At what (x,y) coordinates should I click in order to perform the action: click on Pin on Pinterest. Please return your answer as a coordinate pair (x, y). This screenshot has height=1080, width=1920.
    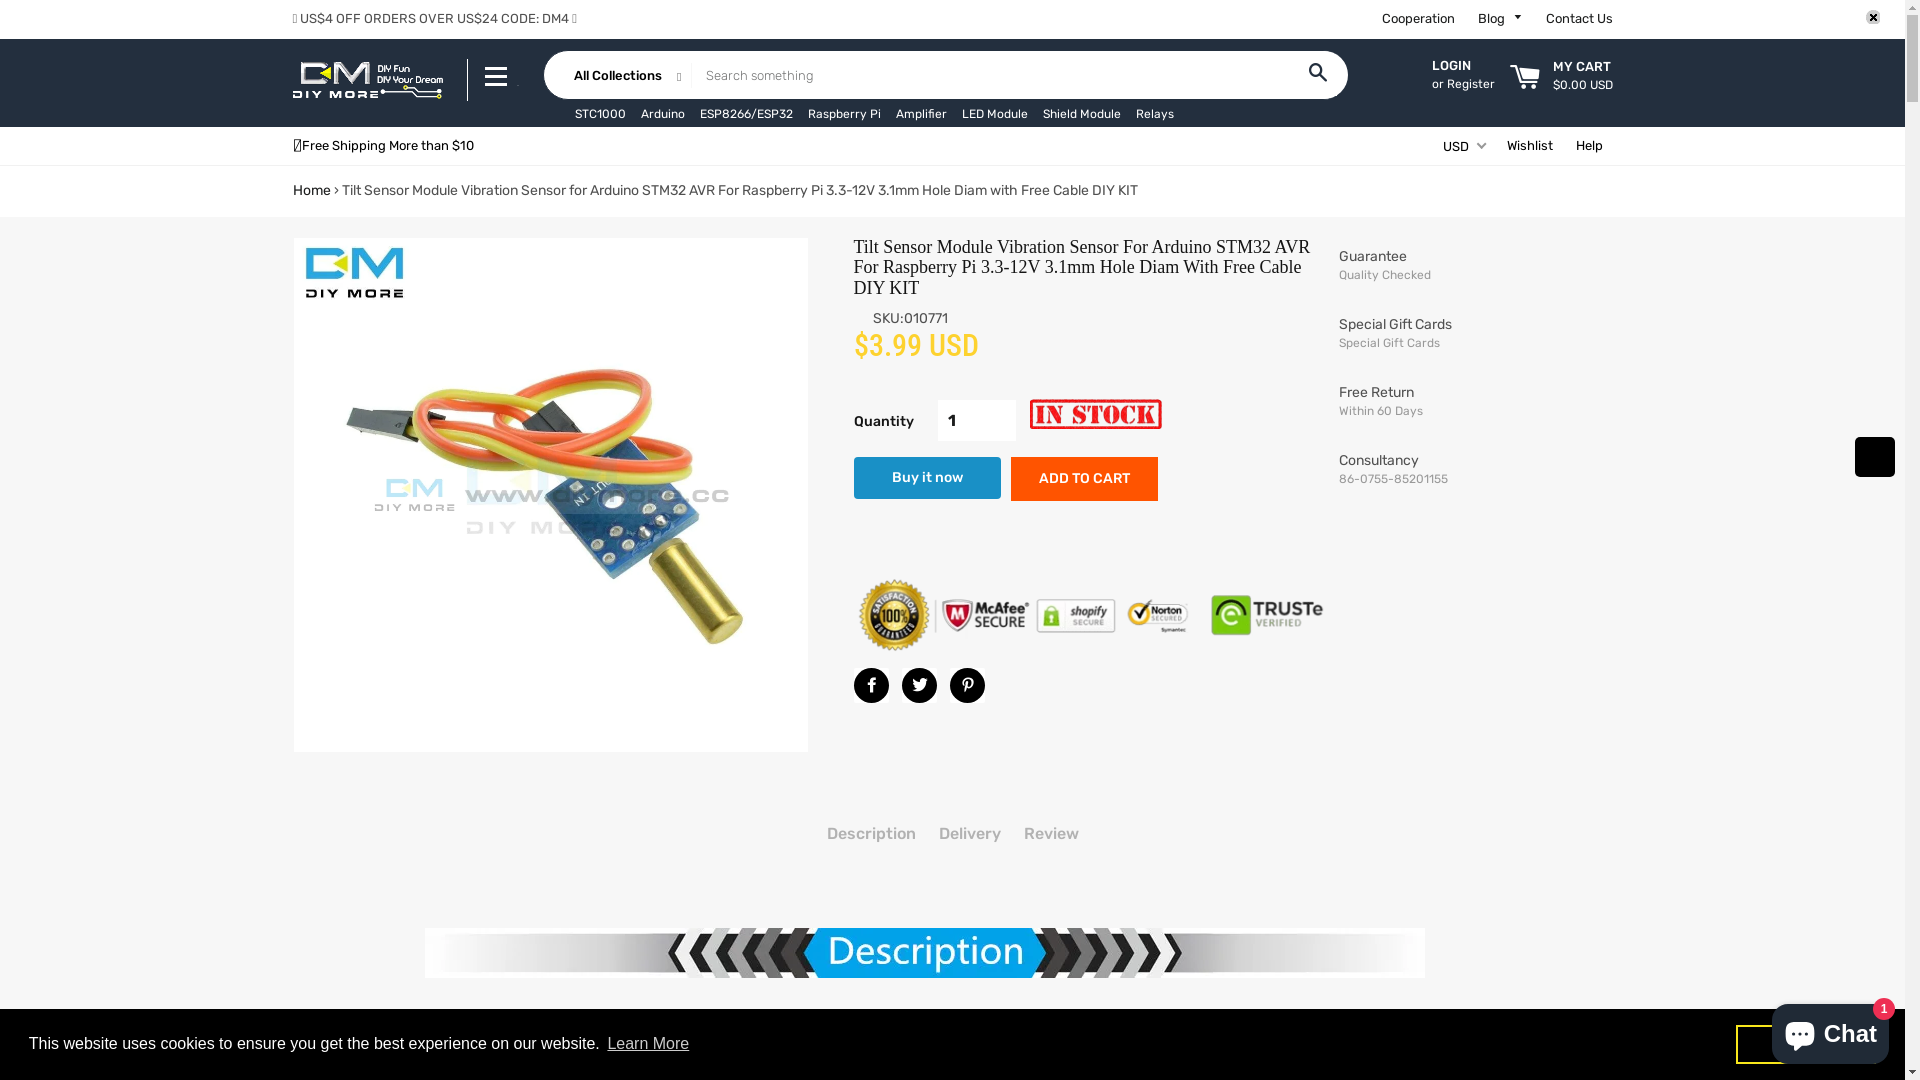
    Looking at the image, I should click on (968, 686).